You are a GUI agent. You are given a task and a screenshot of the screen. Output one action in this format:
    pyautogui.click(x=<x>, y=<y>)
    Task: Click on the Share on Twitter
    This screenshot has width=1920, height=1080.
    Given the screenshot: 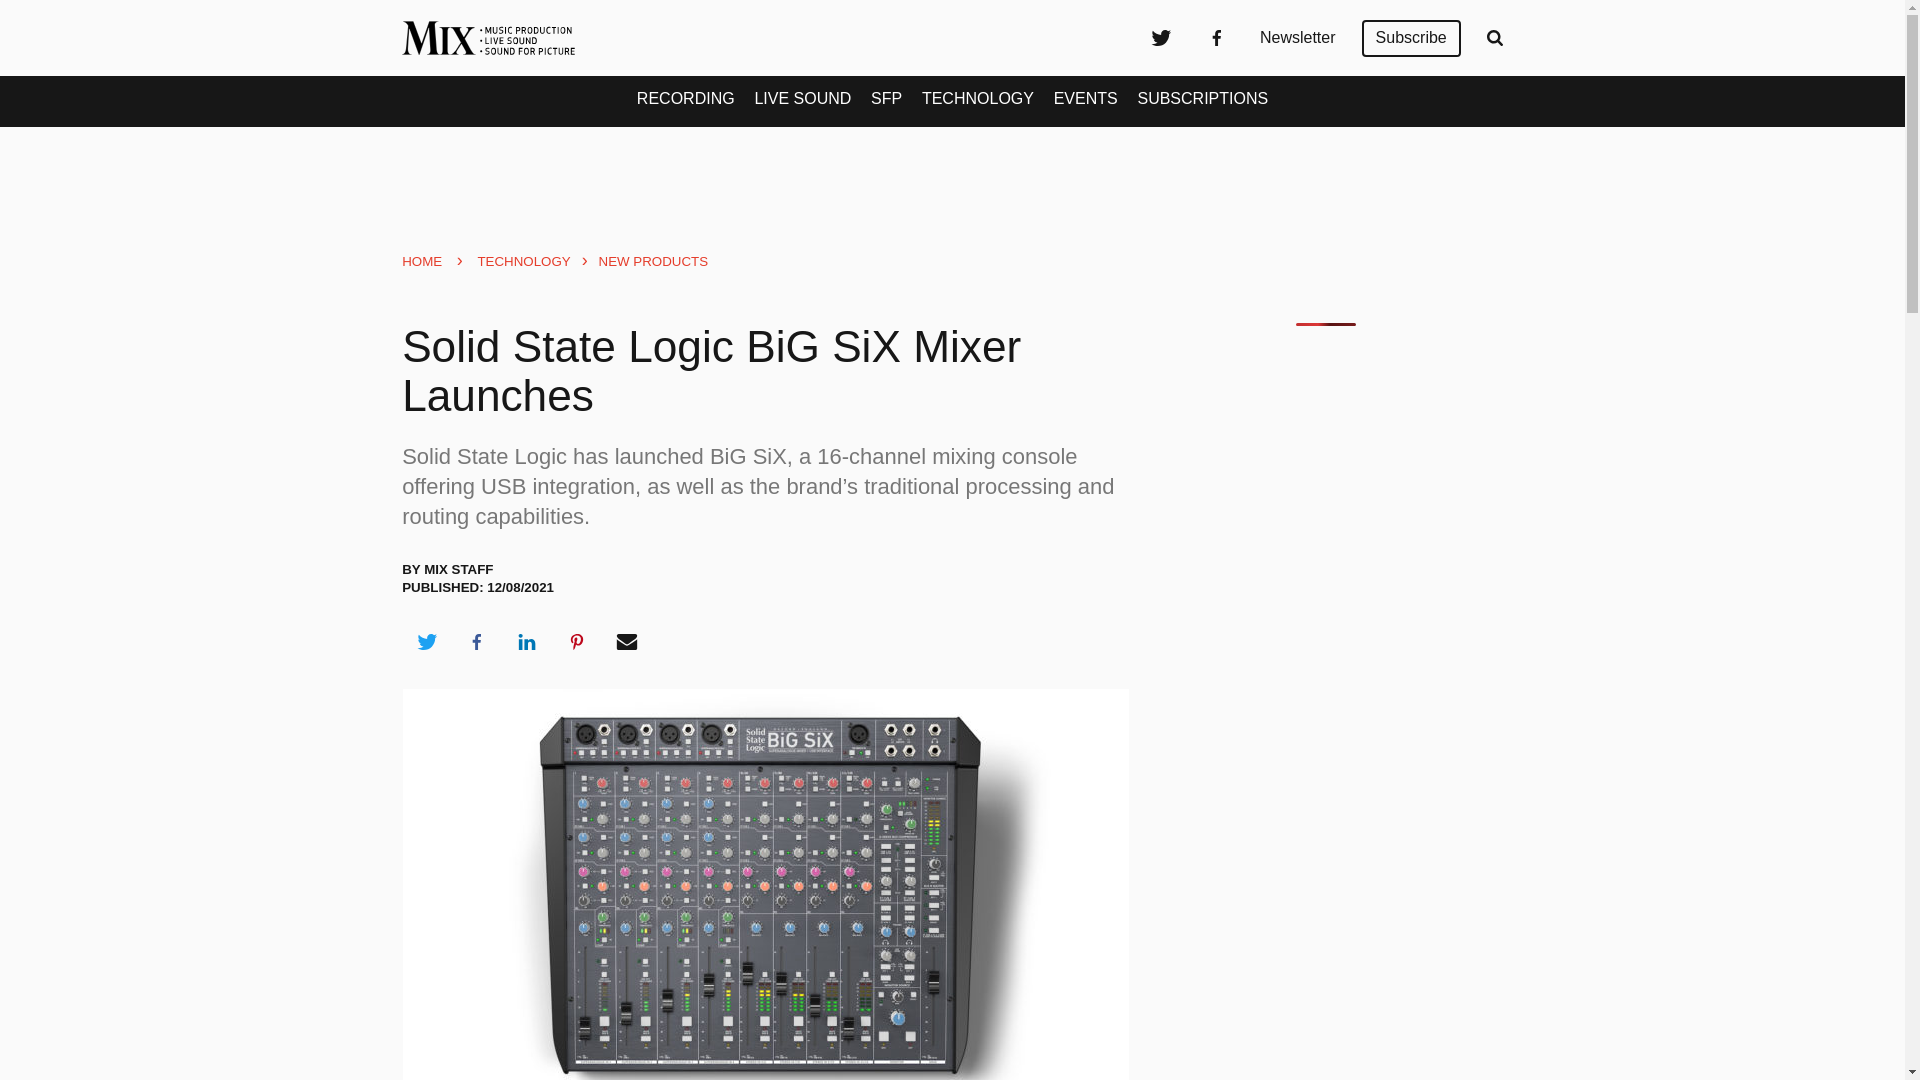 What is the action you would take?
    pyautogui.click(x=426, y=642)
    